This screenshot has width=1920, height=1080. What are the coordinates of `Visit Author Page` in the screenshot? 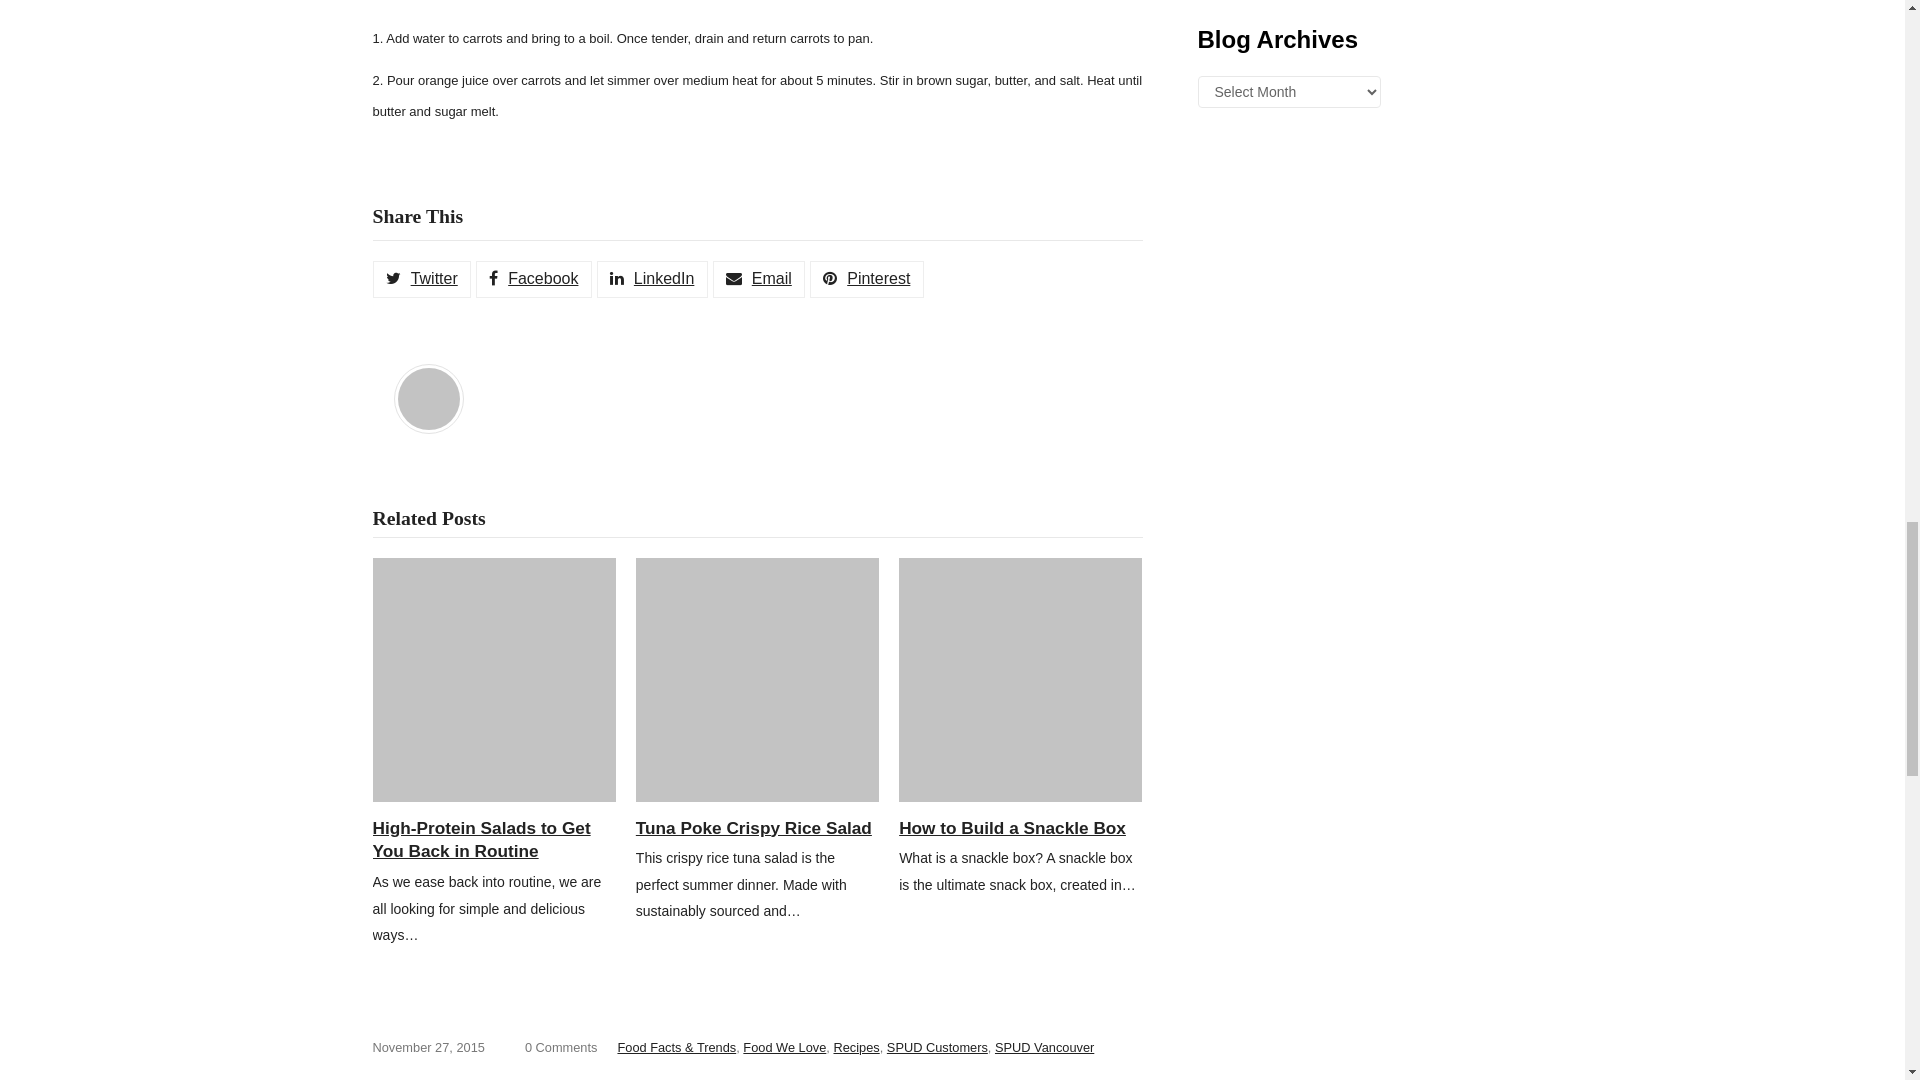 It's located at (428, 397).